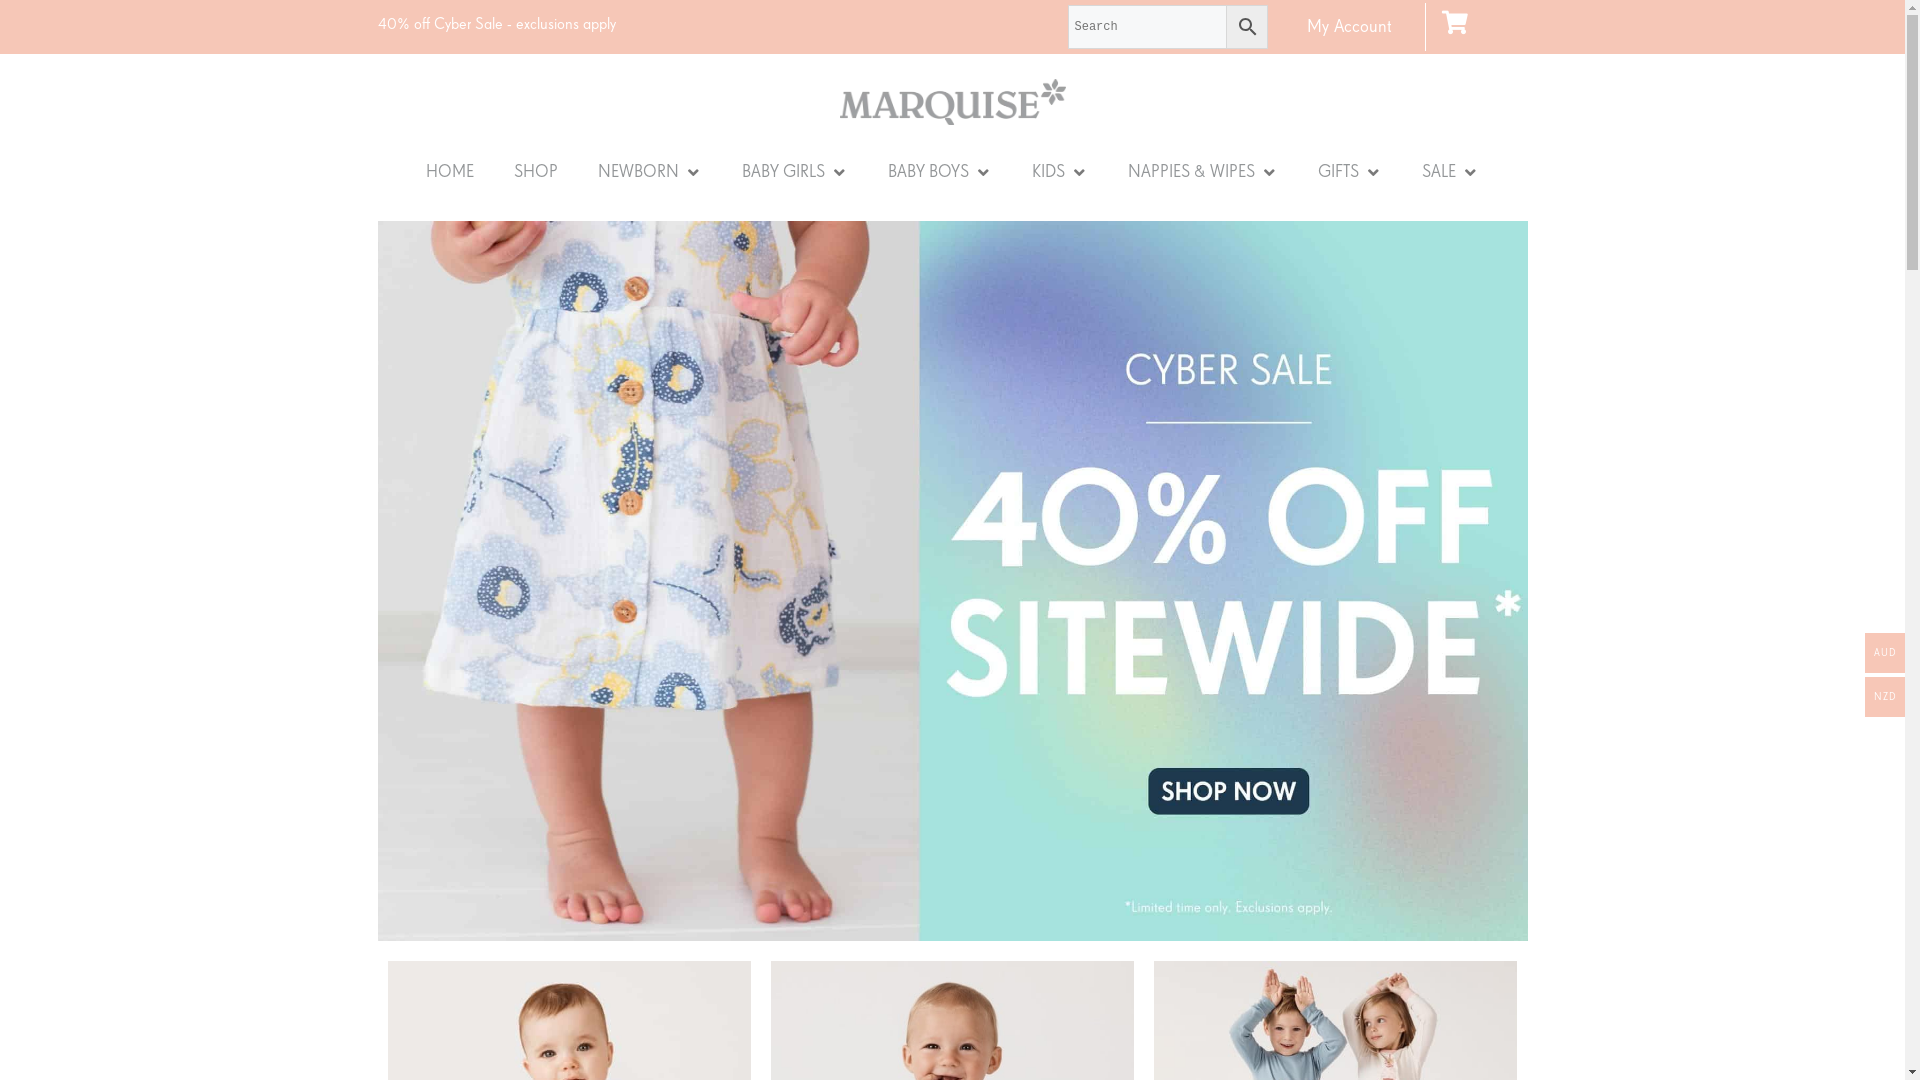 Image resolution: width=1920 pixels, height=1080 pixels. Describe the element at coordinates (1439, 173) in the screenshot. I see `SALE` at that location.